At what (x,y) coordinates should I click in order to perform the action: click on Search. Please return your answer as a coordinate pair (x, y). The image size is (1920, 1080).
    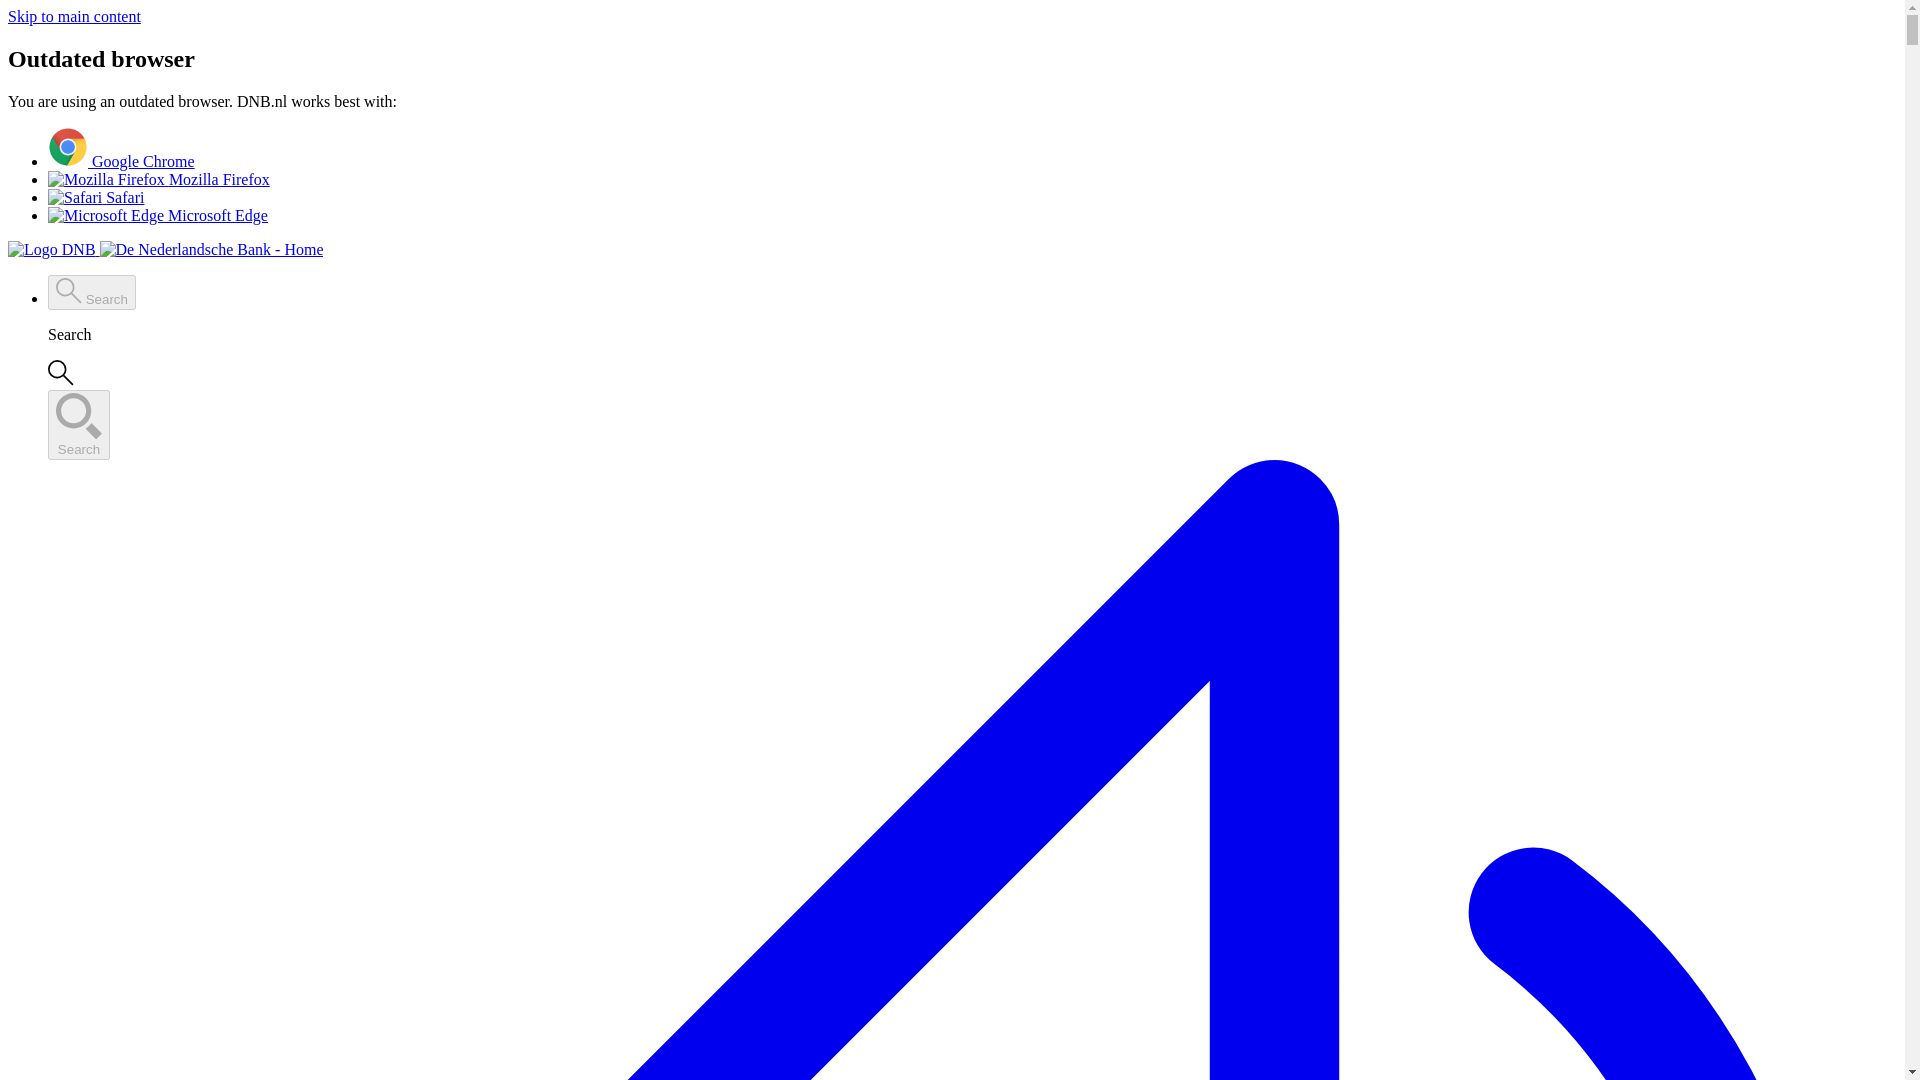
    Looking at the image, I should click on (92, 292).